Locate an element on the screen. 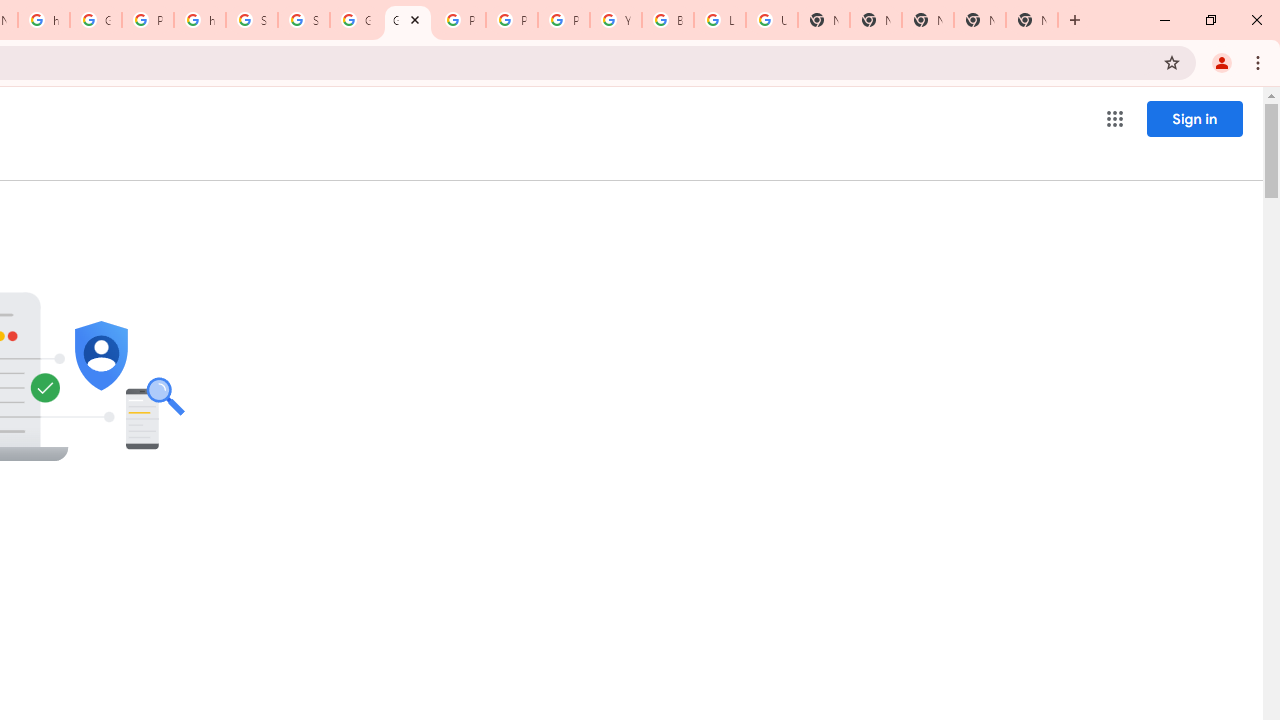 The width and height of the screenshot is (1280, 720). New Tab is located at coordinates (876, 20).